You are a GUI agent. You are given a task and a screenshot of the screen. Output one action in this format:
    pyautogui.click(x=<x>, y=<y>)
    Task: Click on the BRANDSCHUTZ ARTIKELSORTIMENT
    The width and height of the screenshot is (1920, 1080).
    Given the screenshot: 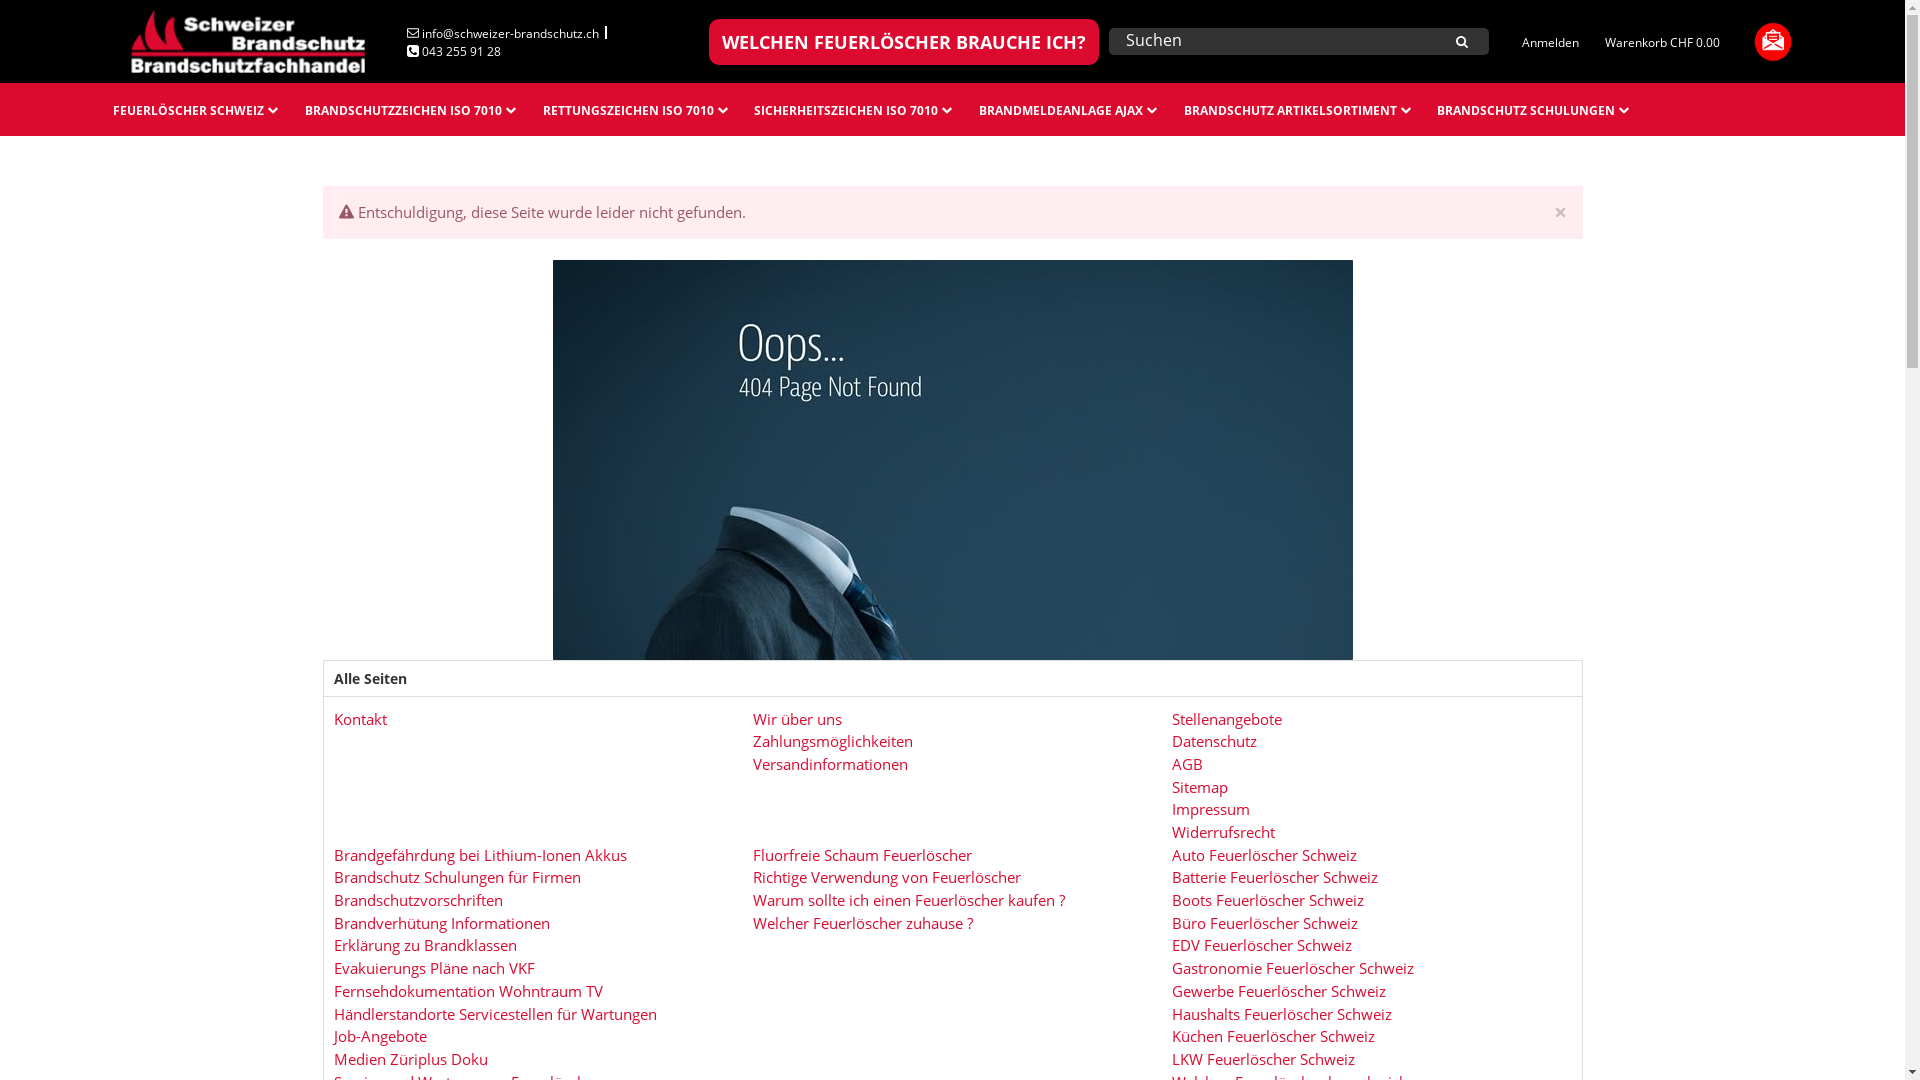 What is the action you would take?
    pyautogui.click(x=1298, y=109)
    